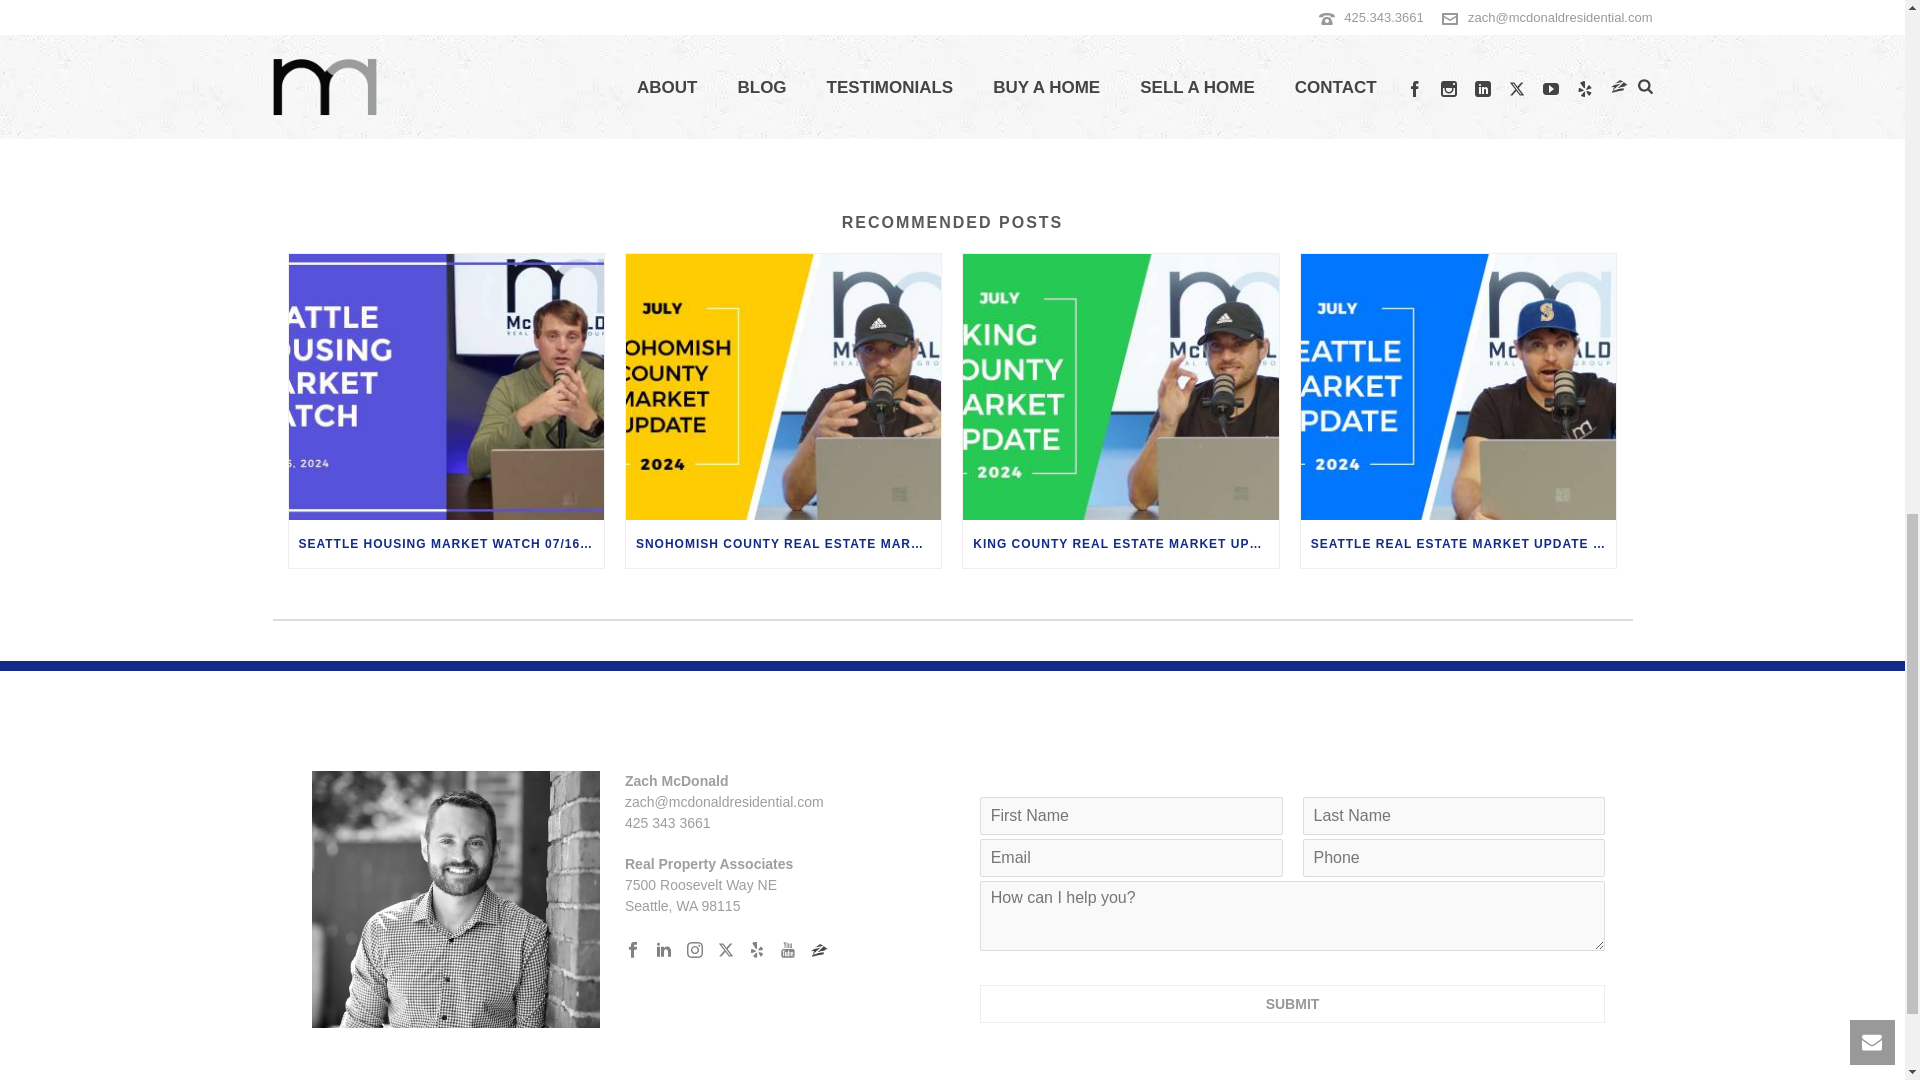 The width and height of the screenshot is (1920, 1080). I want to click on Follow Us on facebook, so click(633, 950).